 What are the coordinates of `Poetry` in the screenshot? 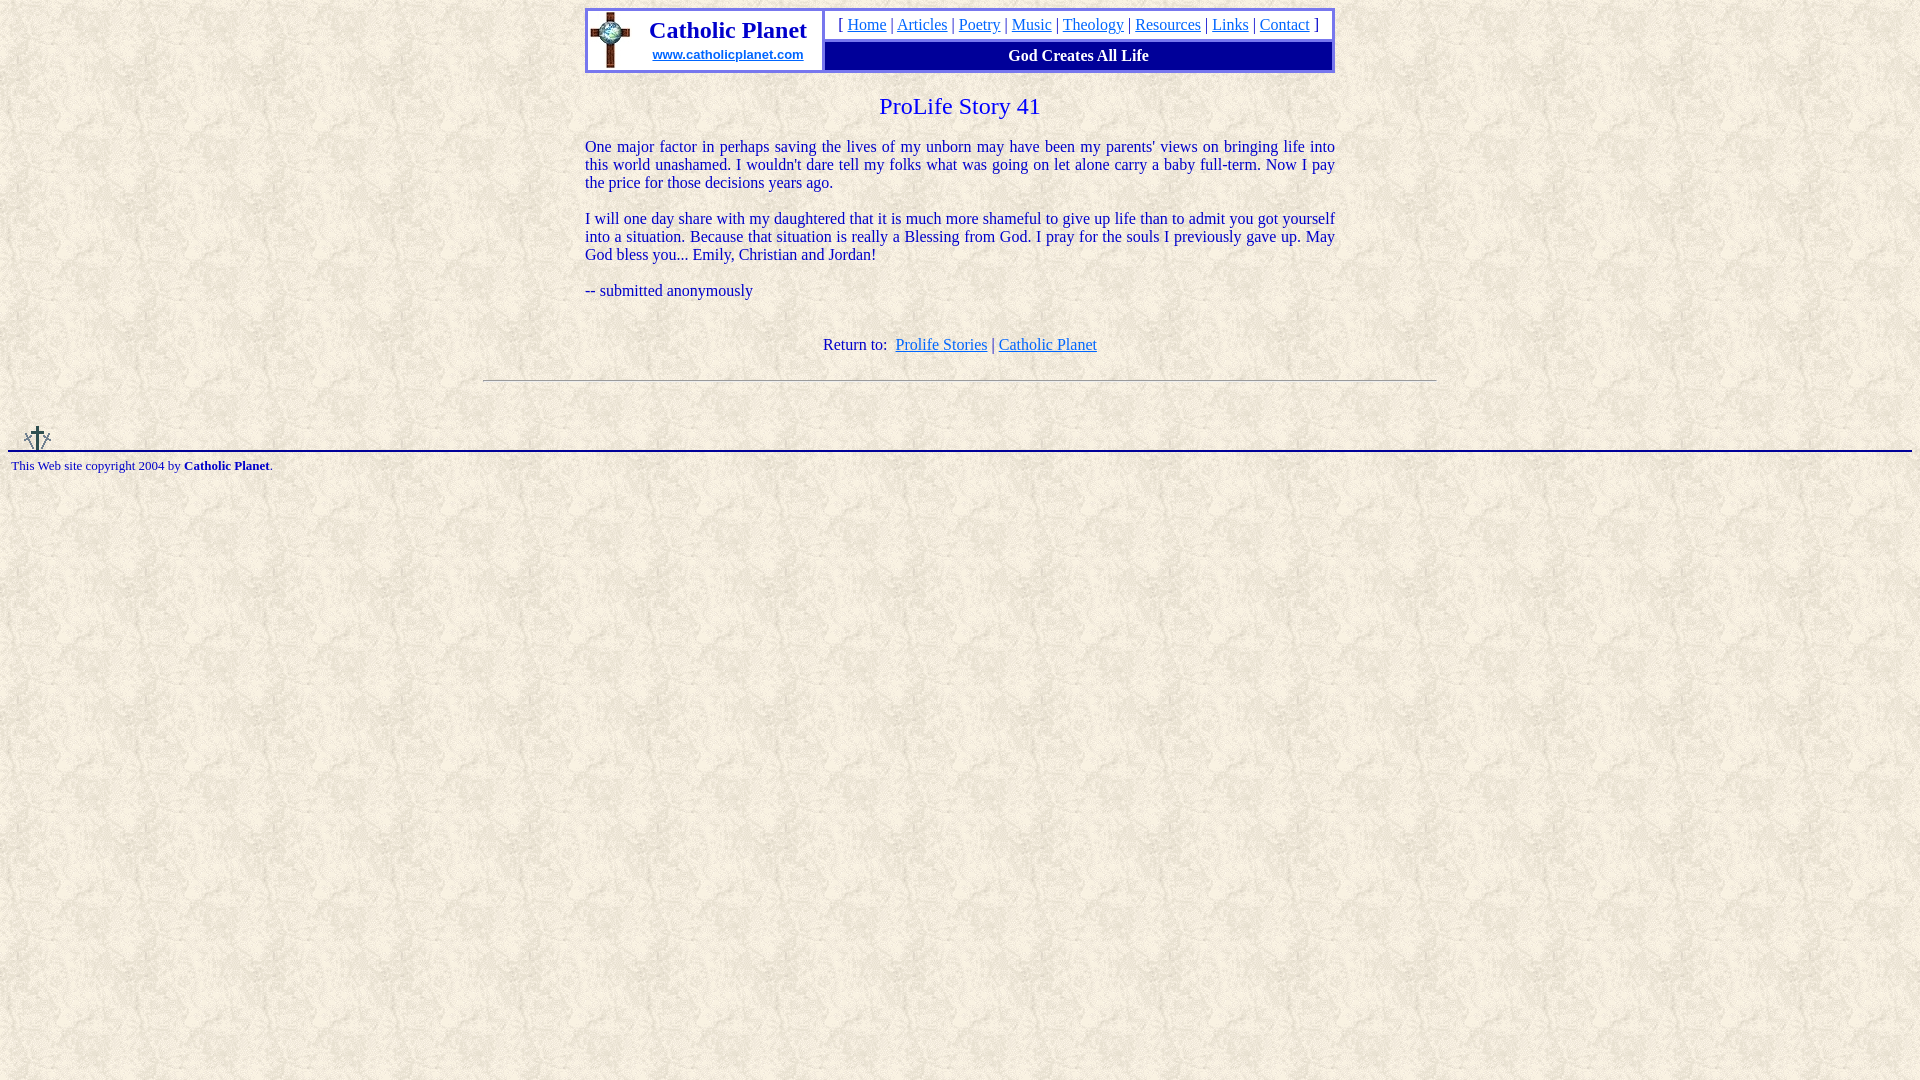 It's located at (979, 24).